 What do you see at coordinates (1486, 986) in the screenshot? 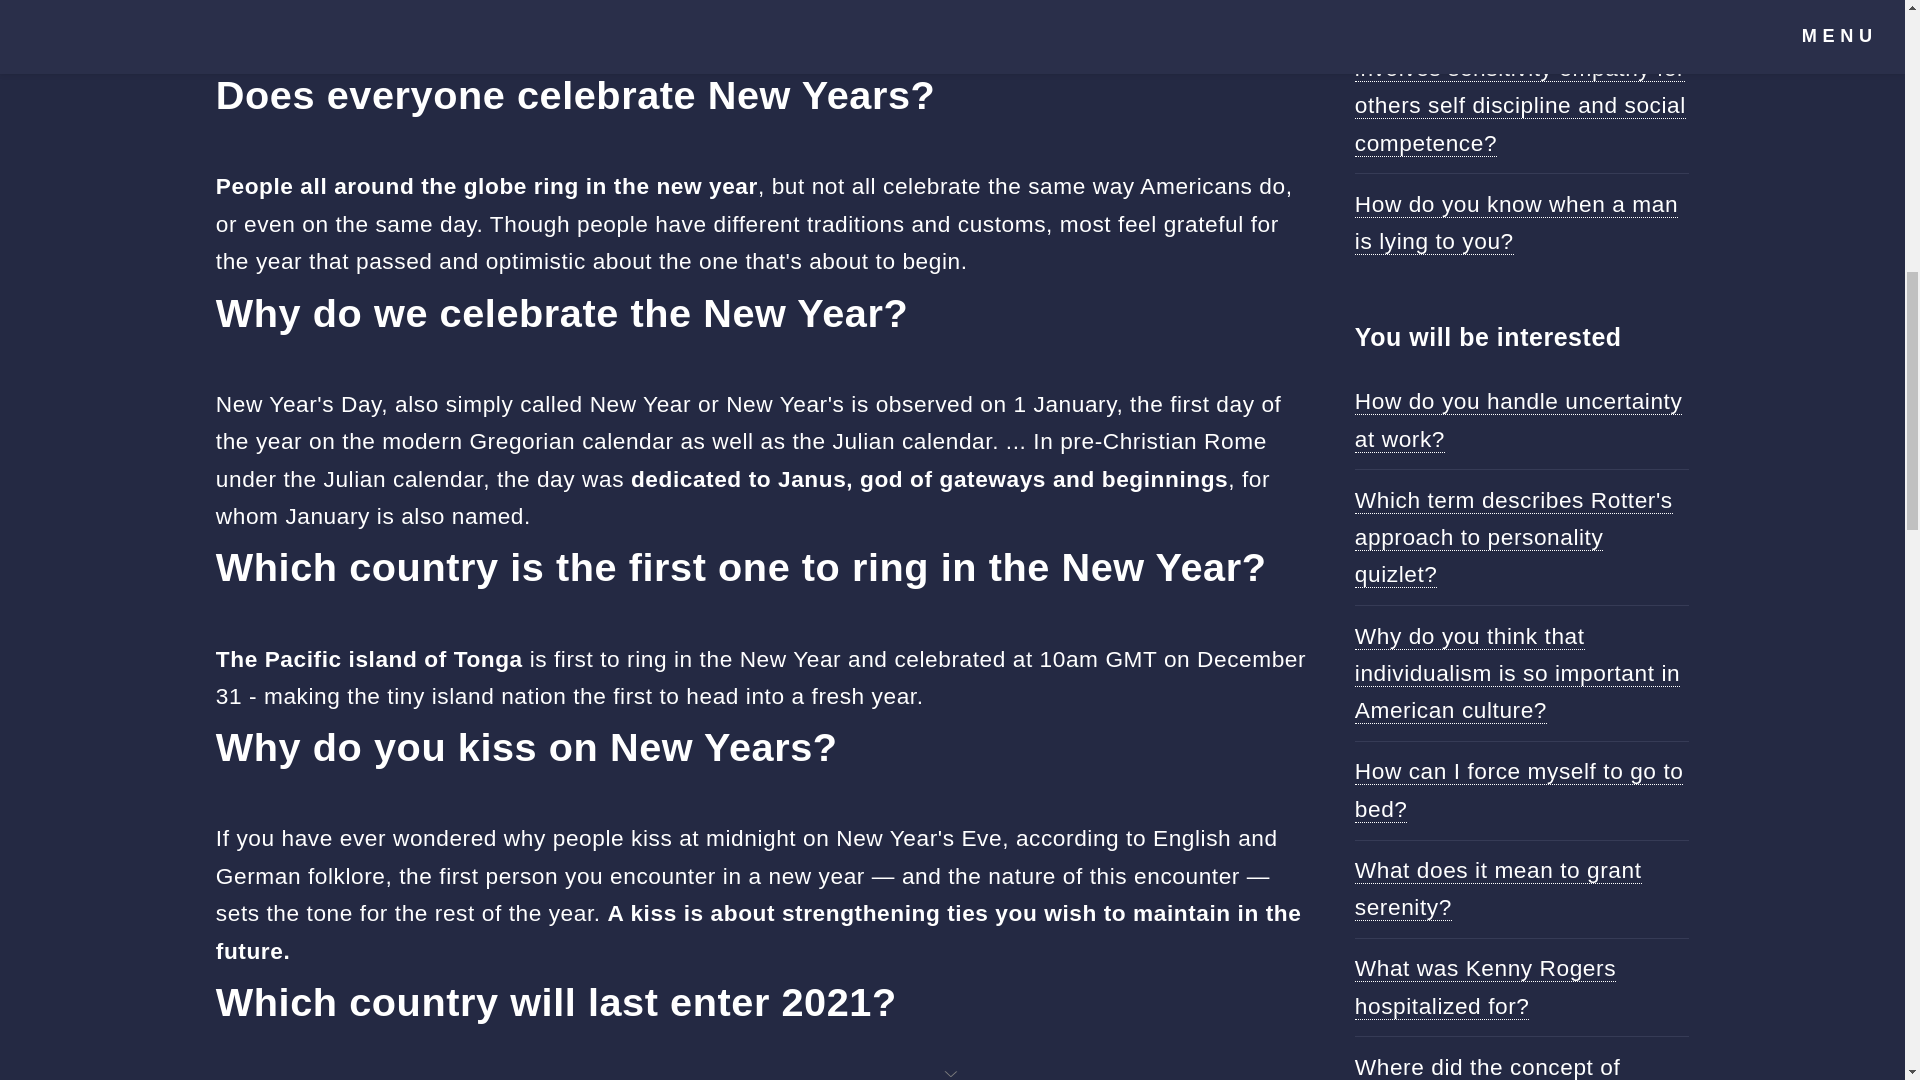
I see `What was Kenny Rogers hospitalized for?` at bounding box center [1486, 986].